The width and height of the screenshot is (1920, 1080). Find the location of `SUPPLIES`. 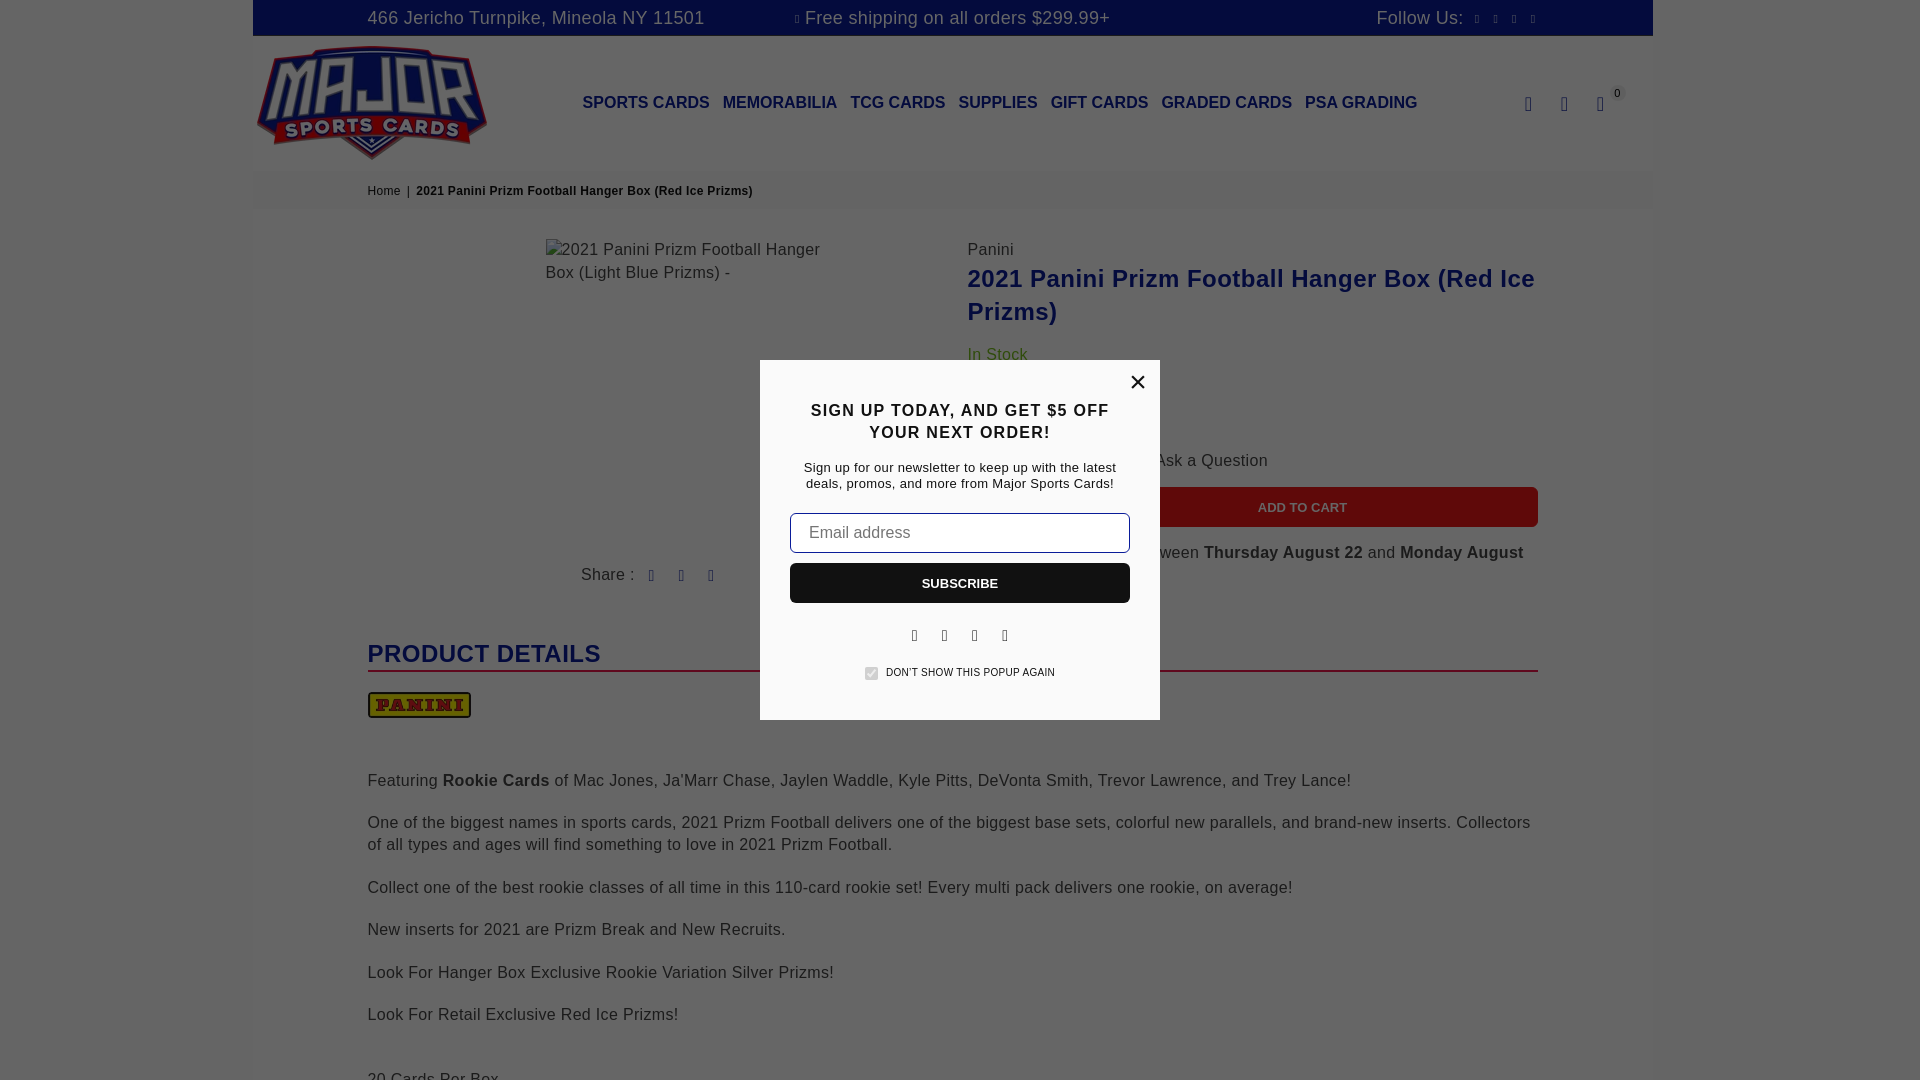

SUPPLIES is located at coordinates (997, 102).